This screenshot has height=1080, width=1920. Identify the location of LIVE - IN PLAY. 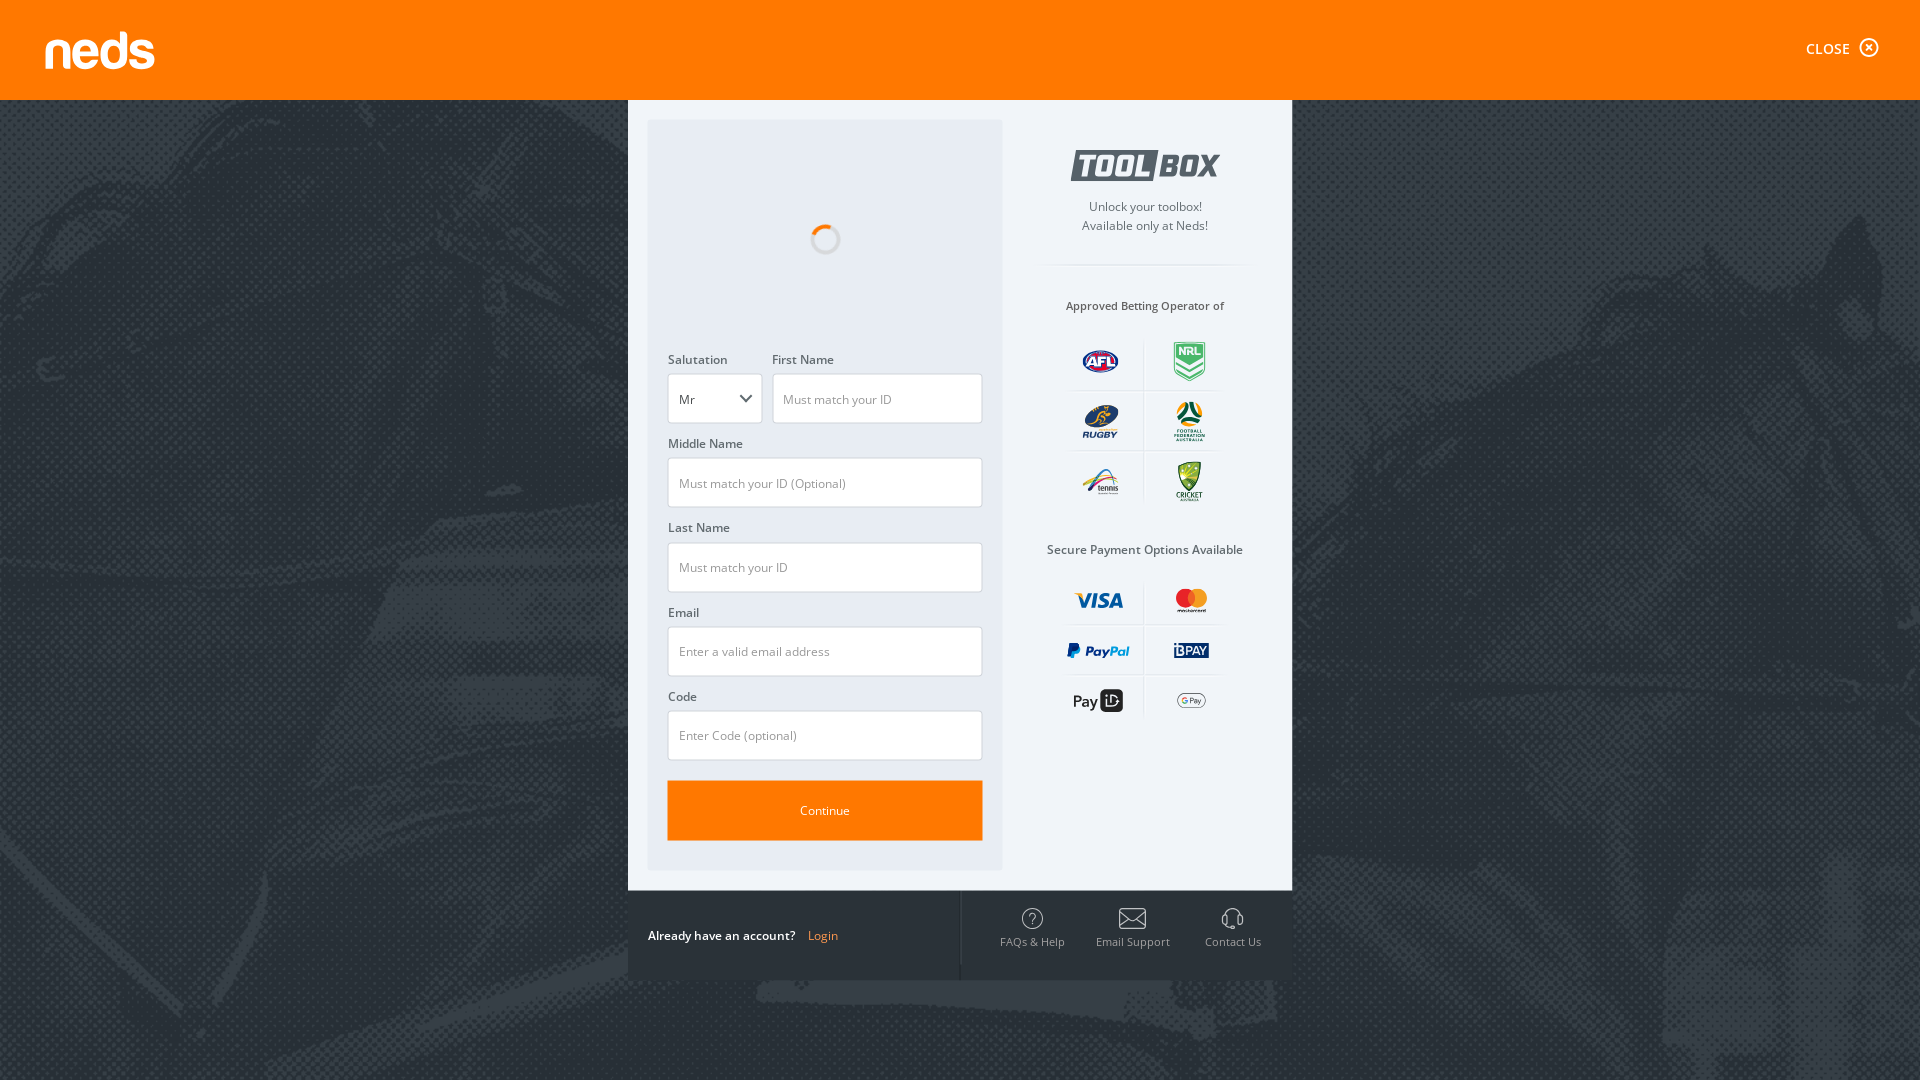
(510, 390).